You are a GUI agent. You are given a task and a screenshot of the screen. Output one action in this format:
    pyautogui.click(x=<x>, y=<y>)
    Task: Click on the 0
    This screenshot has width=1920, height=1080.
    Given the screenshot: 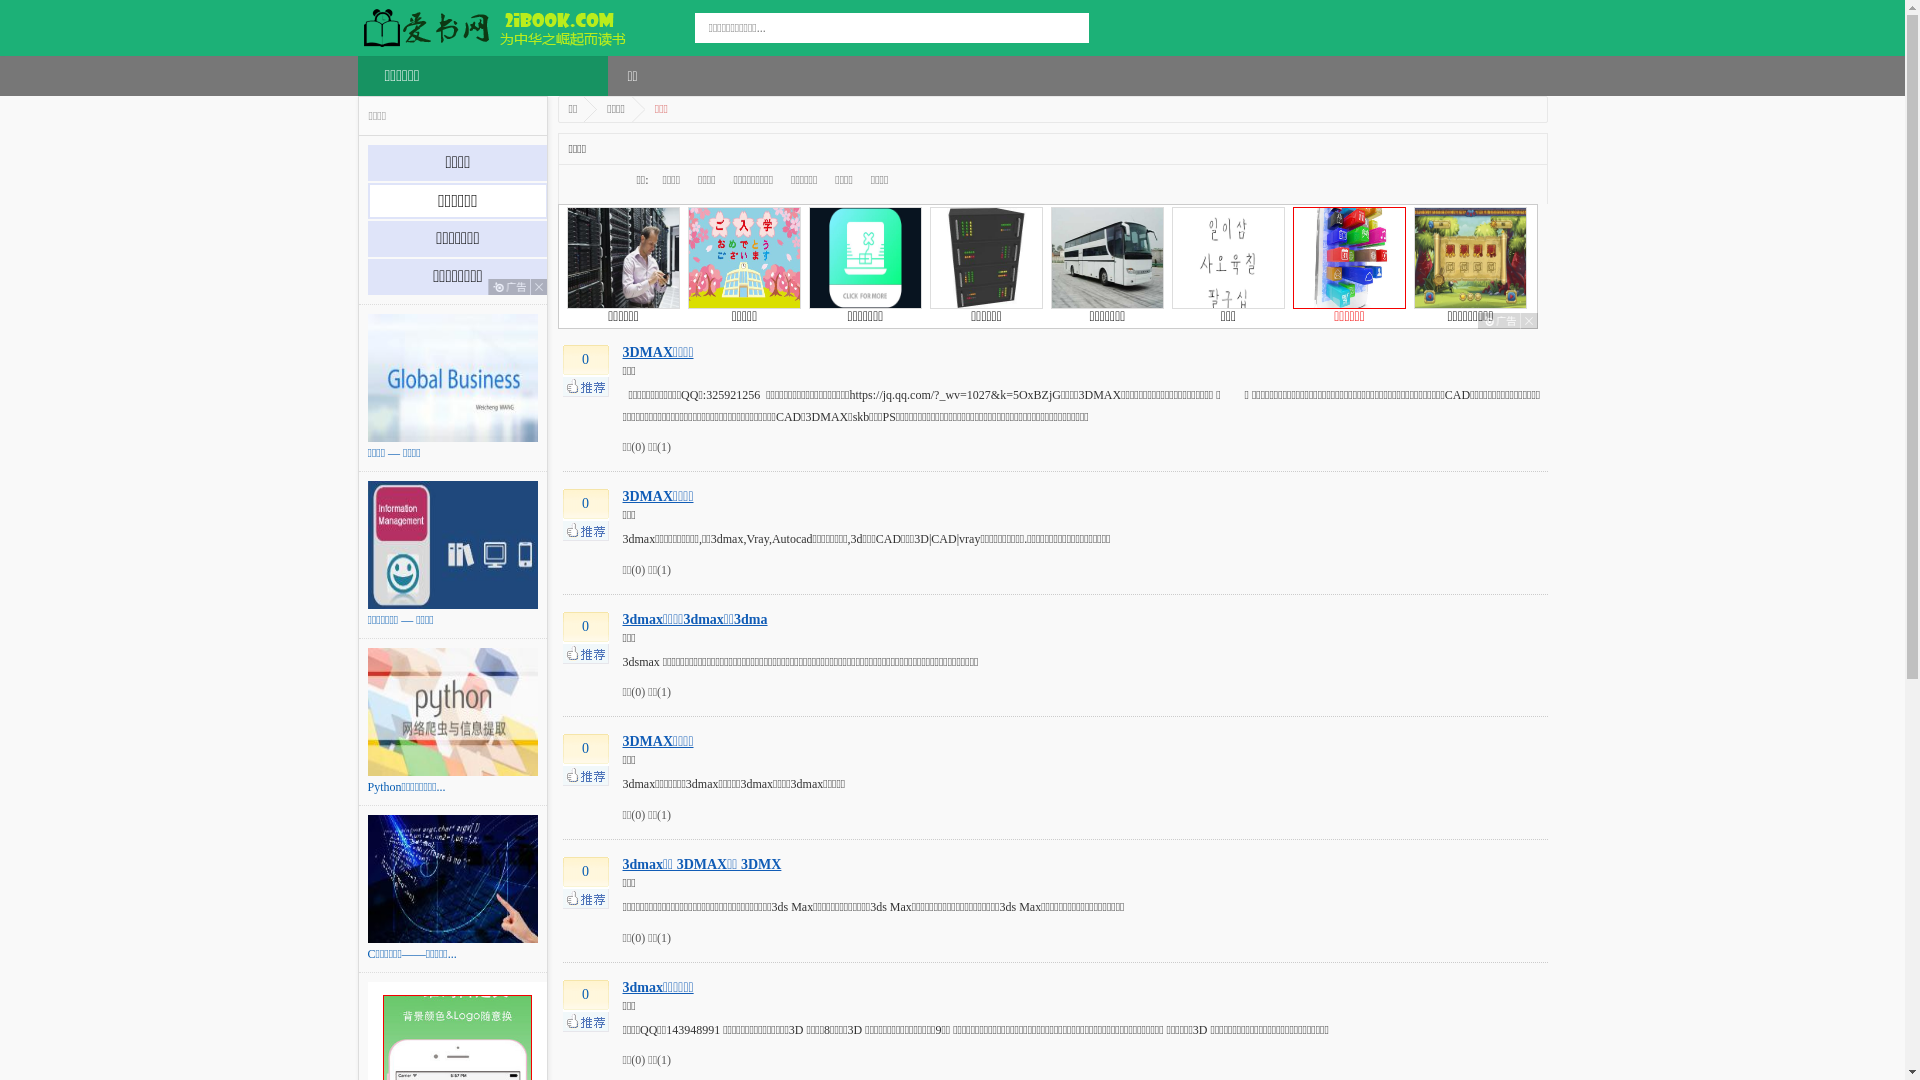 What is the action you would take?
    pyautogui.click(x=585, y=760)
    